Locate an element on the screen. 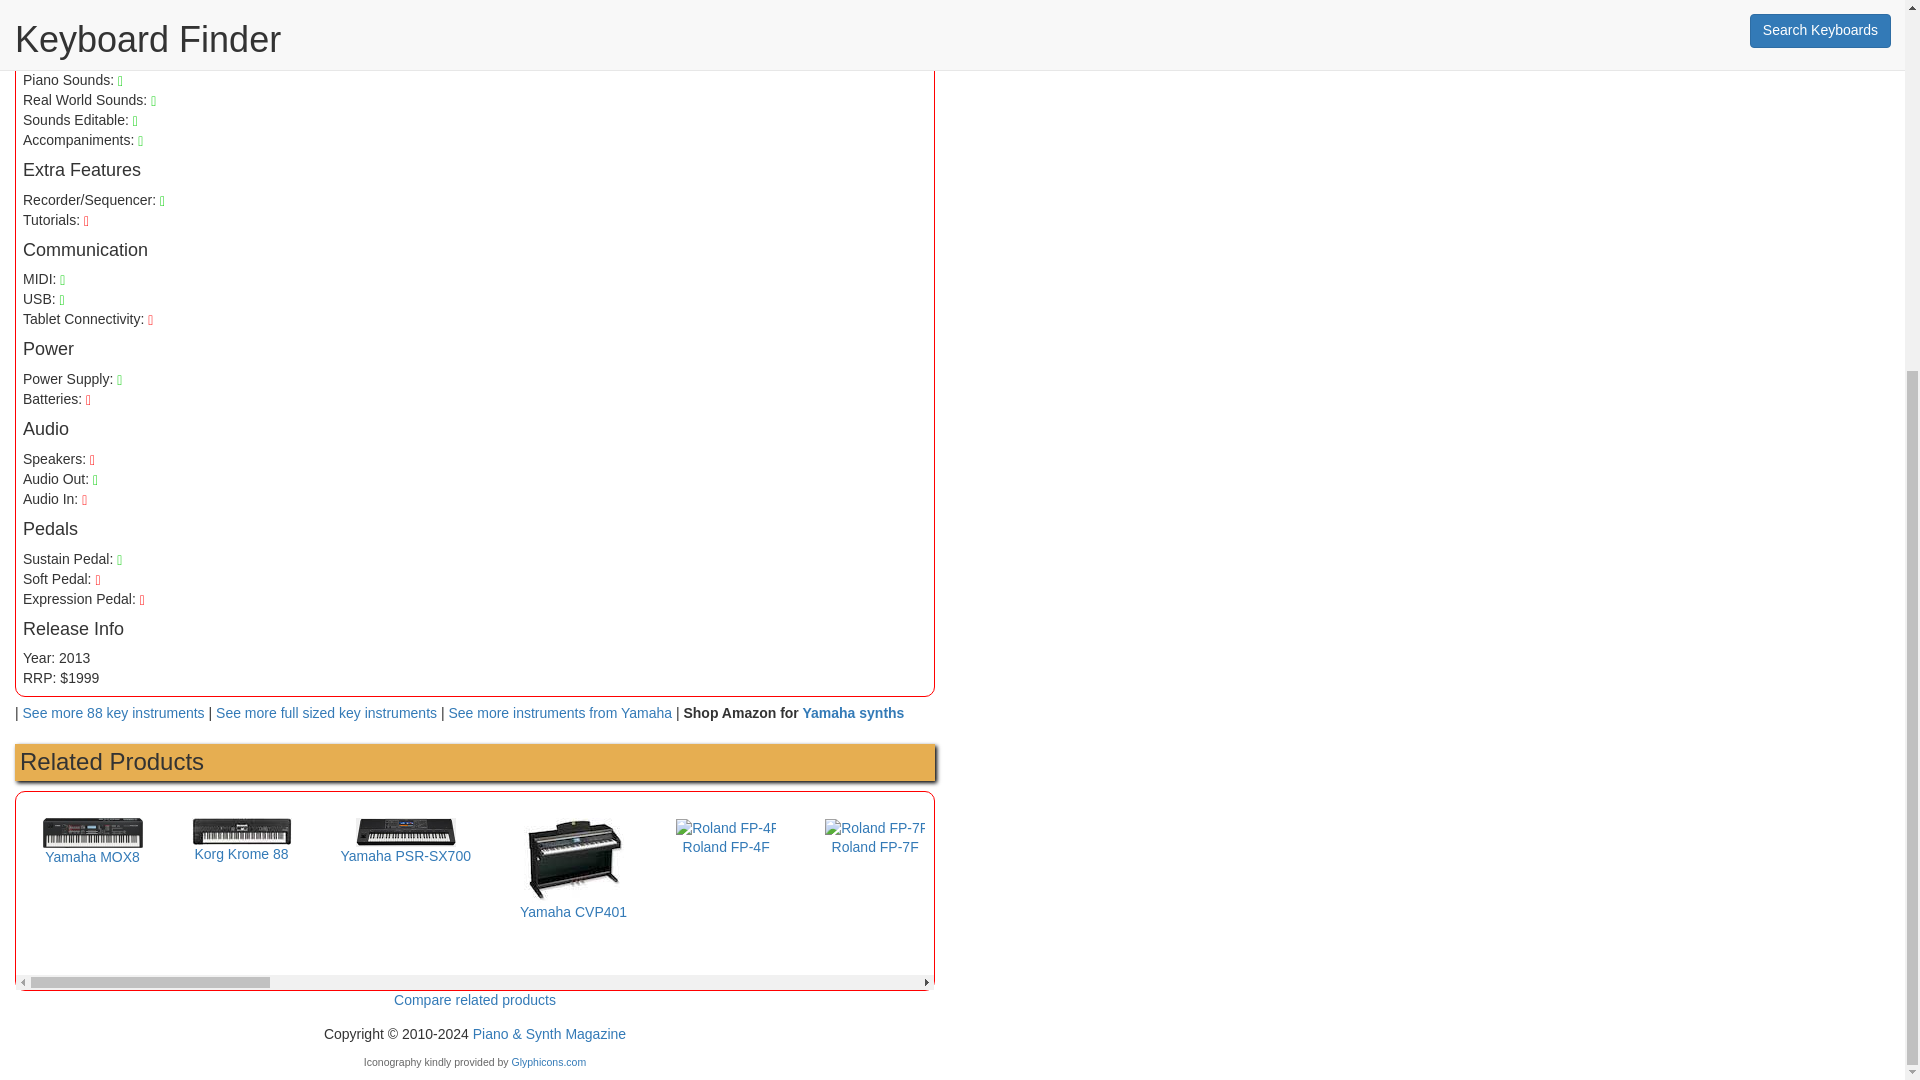  Glyphicons.com is located at coordinates (548, 1062).